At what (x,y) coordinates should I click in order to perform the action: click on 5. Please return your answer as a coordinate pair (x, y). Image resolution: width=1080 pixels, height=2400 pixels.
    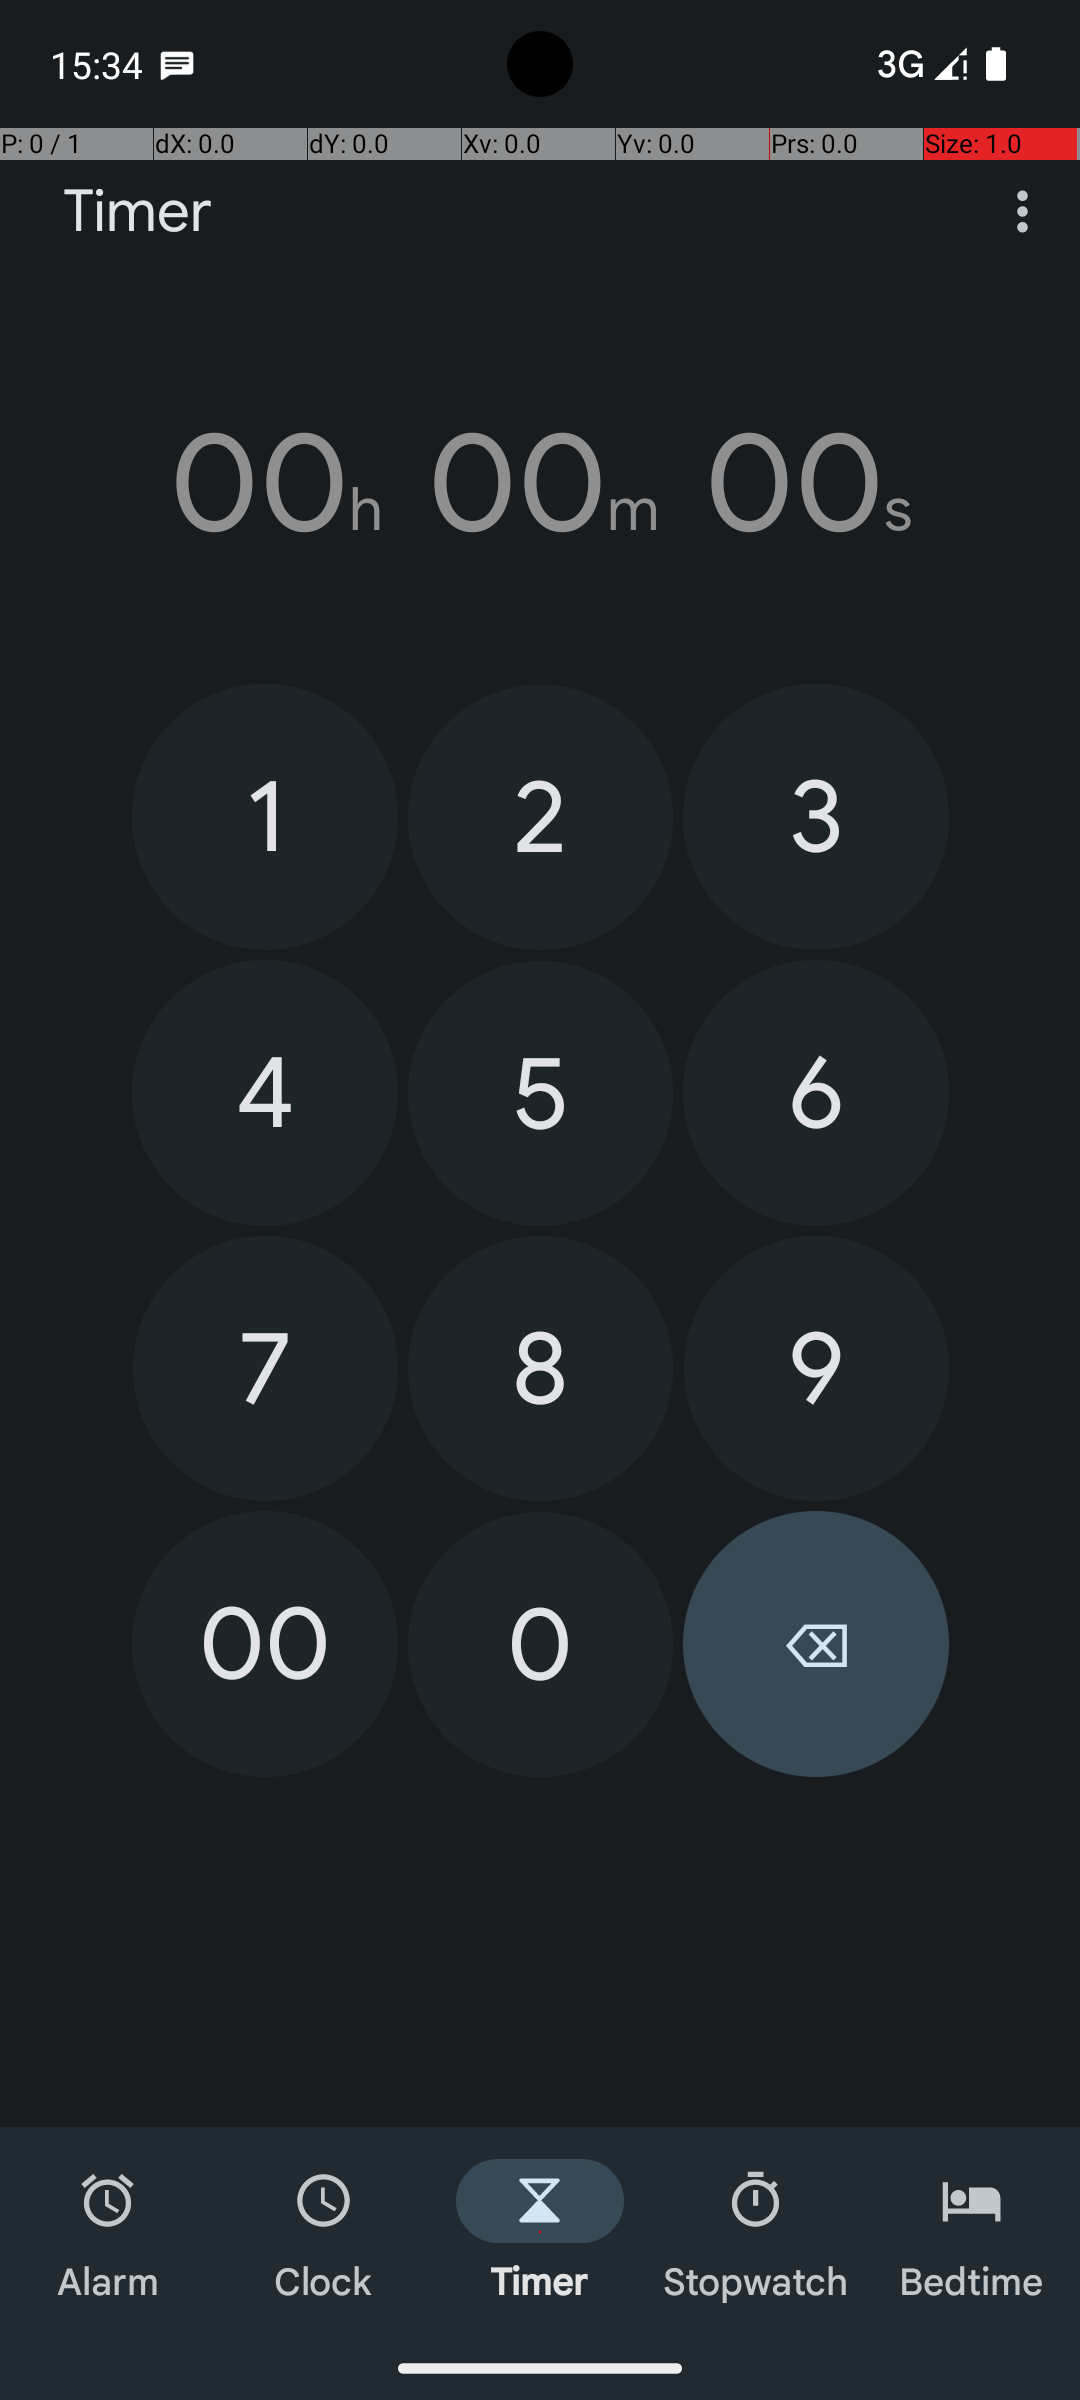
    Looking at the image, I should click on (540, 1094).